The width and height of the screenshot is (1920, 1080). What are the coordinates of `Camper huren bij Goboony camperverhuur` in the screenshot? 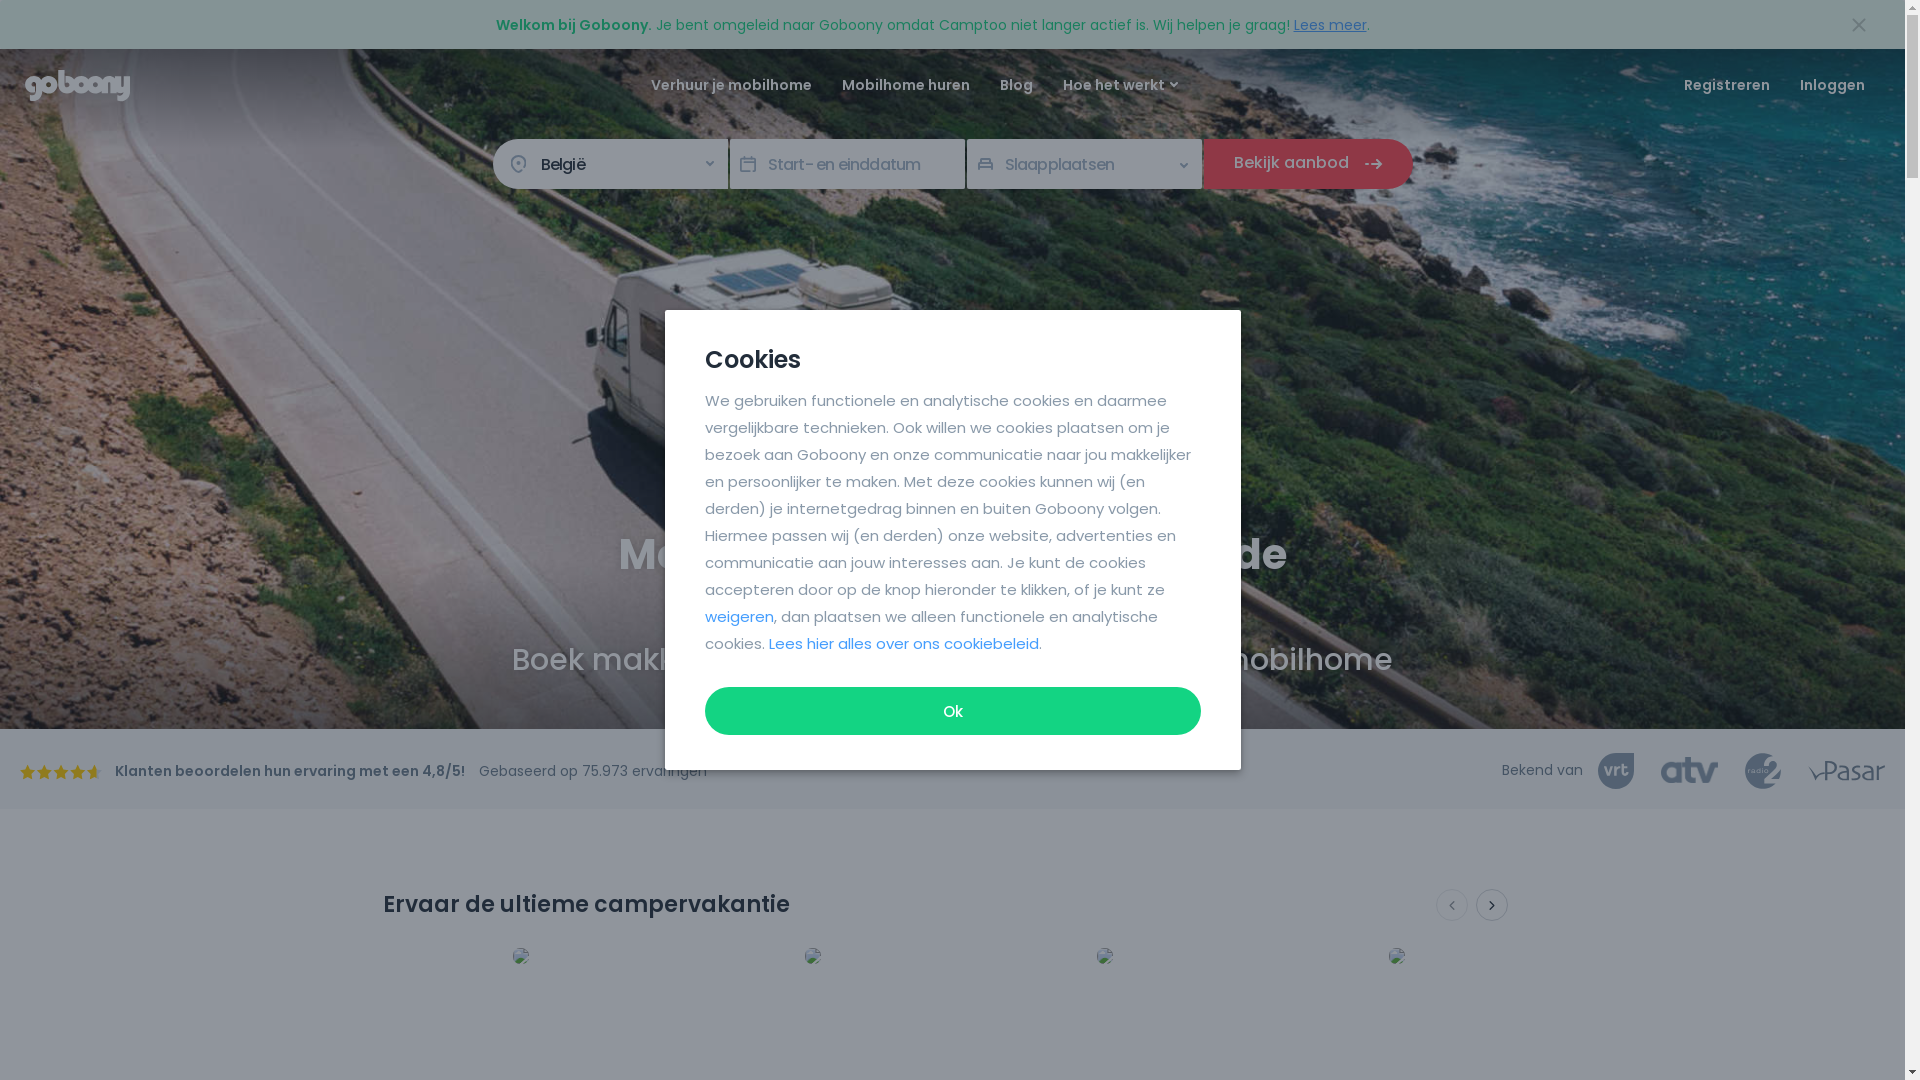 It's located at (80, 86).